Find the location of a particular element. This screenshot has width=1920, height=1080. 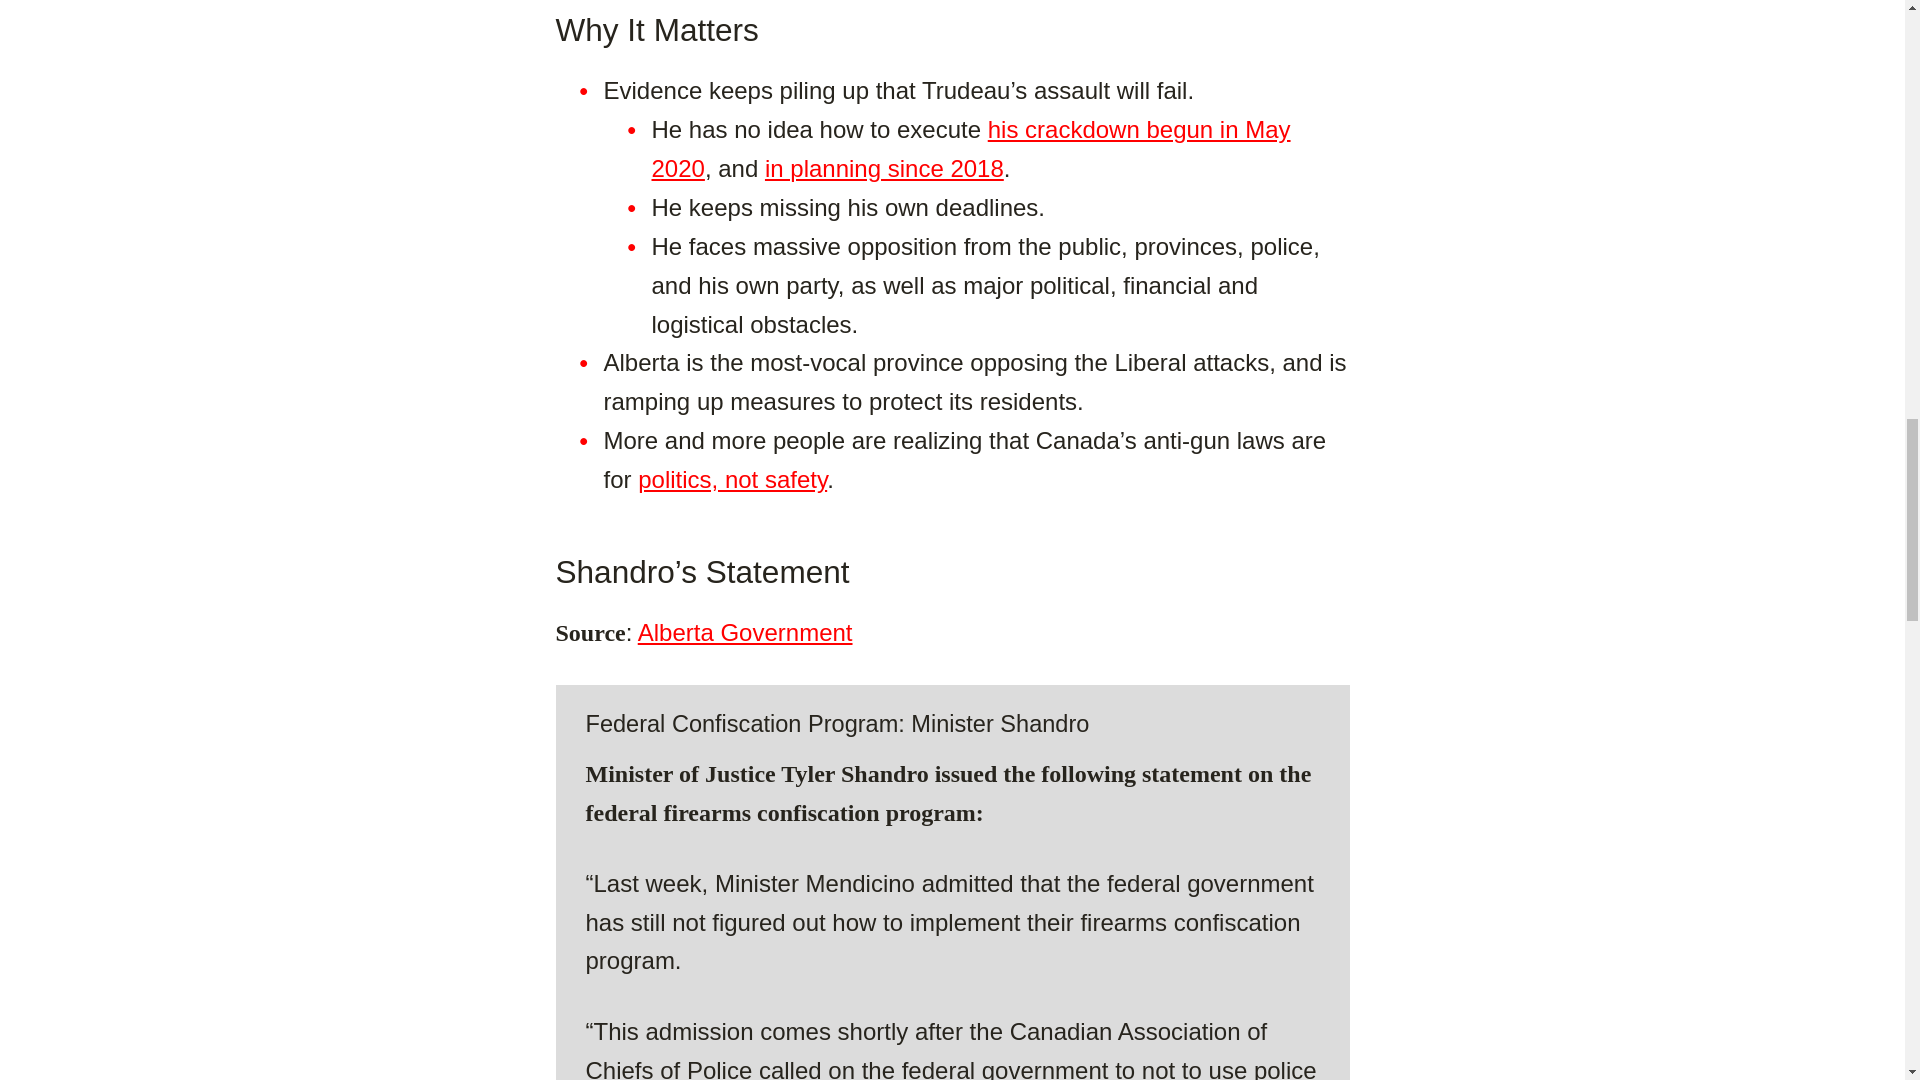

his crackdown begun in May 2020 is located at coordinates (971, 148).